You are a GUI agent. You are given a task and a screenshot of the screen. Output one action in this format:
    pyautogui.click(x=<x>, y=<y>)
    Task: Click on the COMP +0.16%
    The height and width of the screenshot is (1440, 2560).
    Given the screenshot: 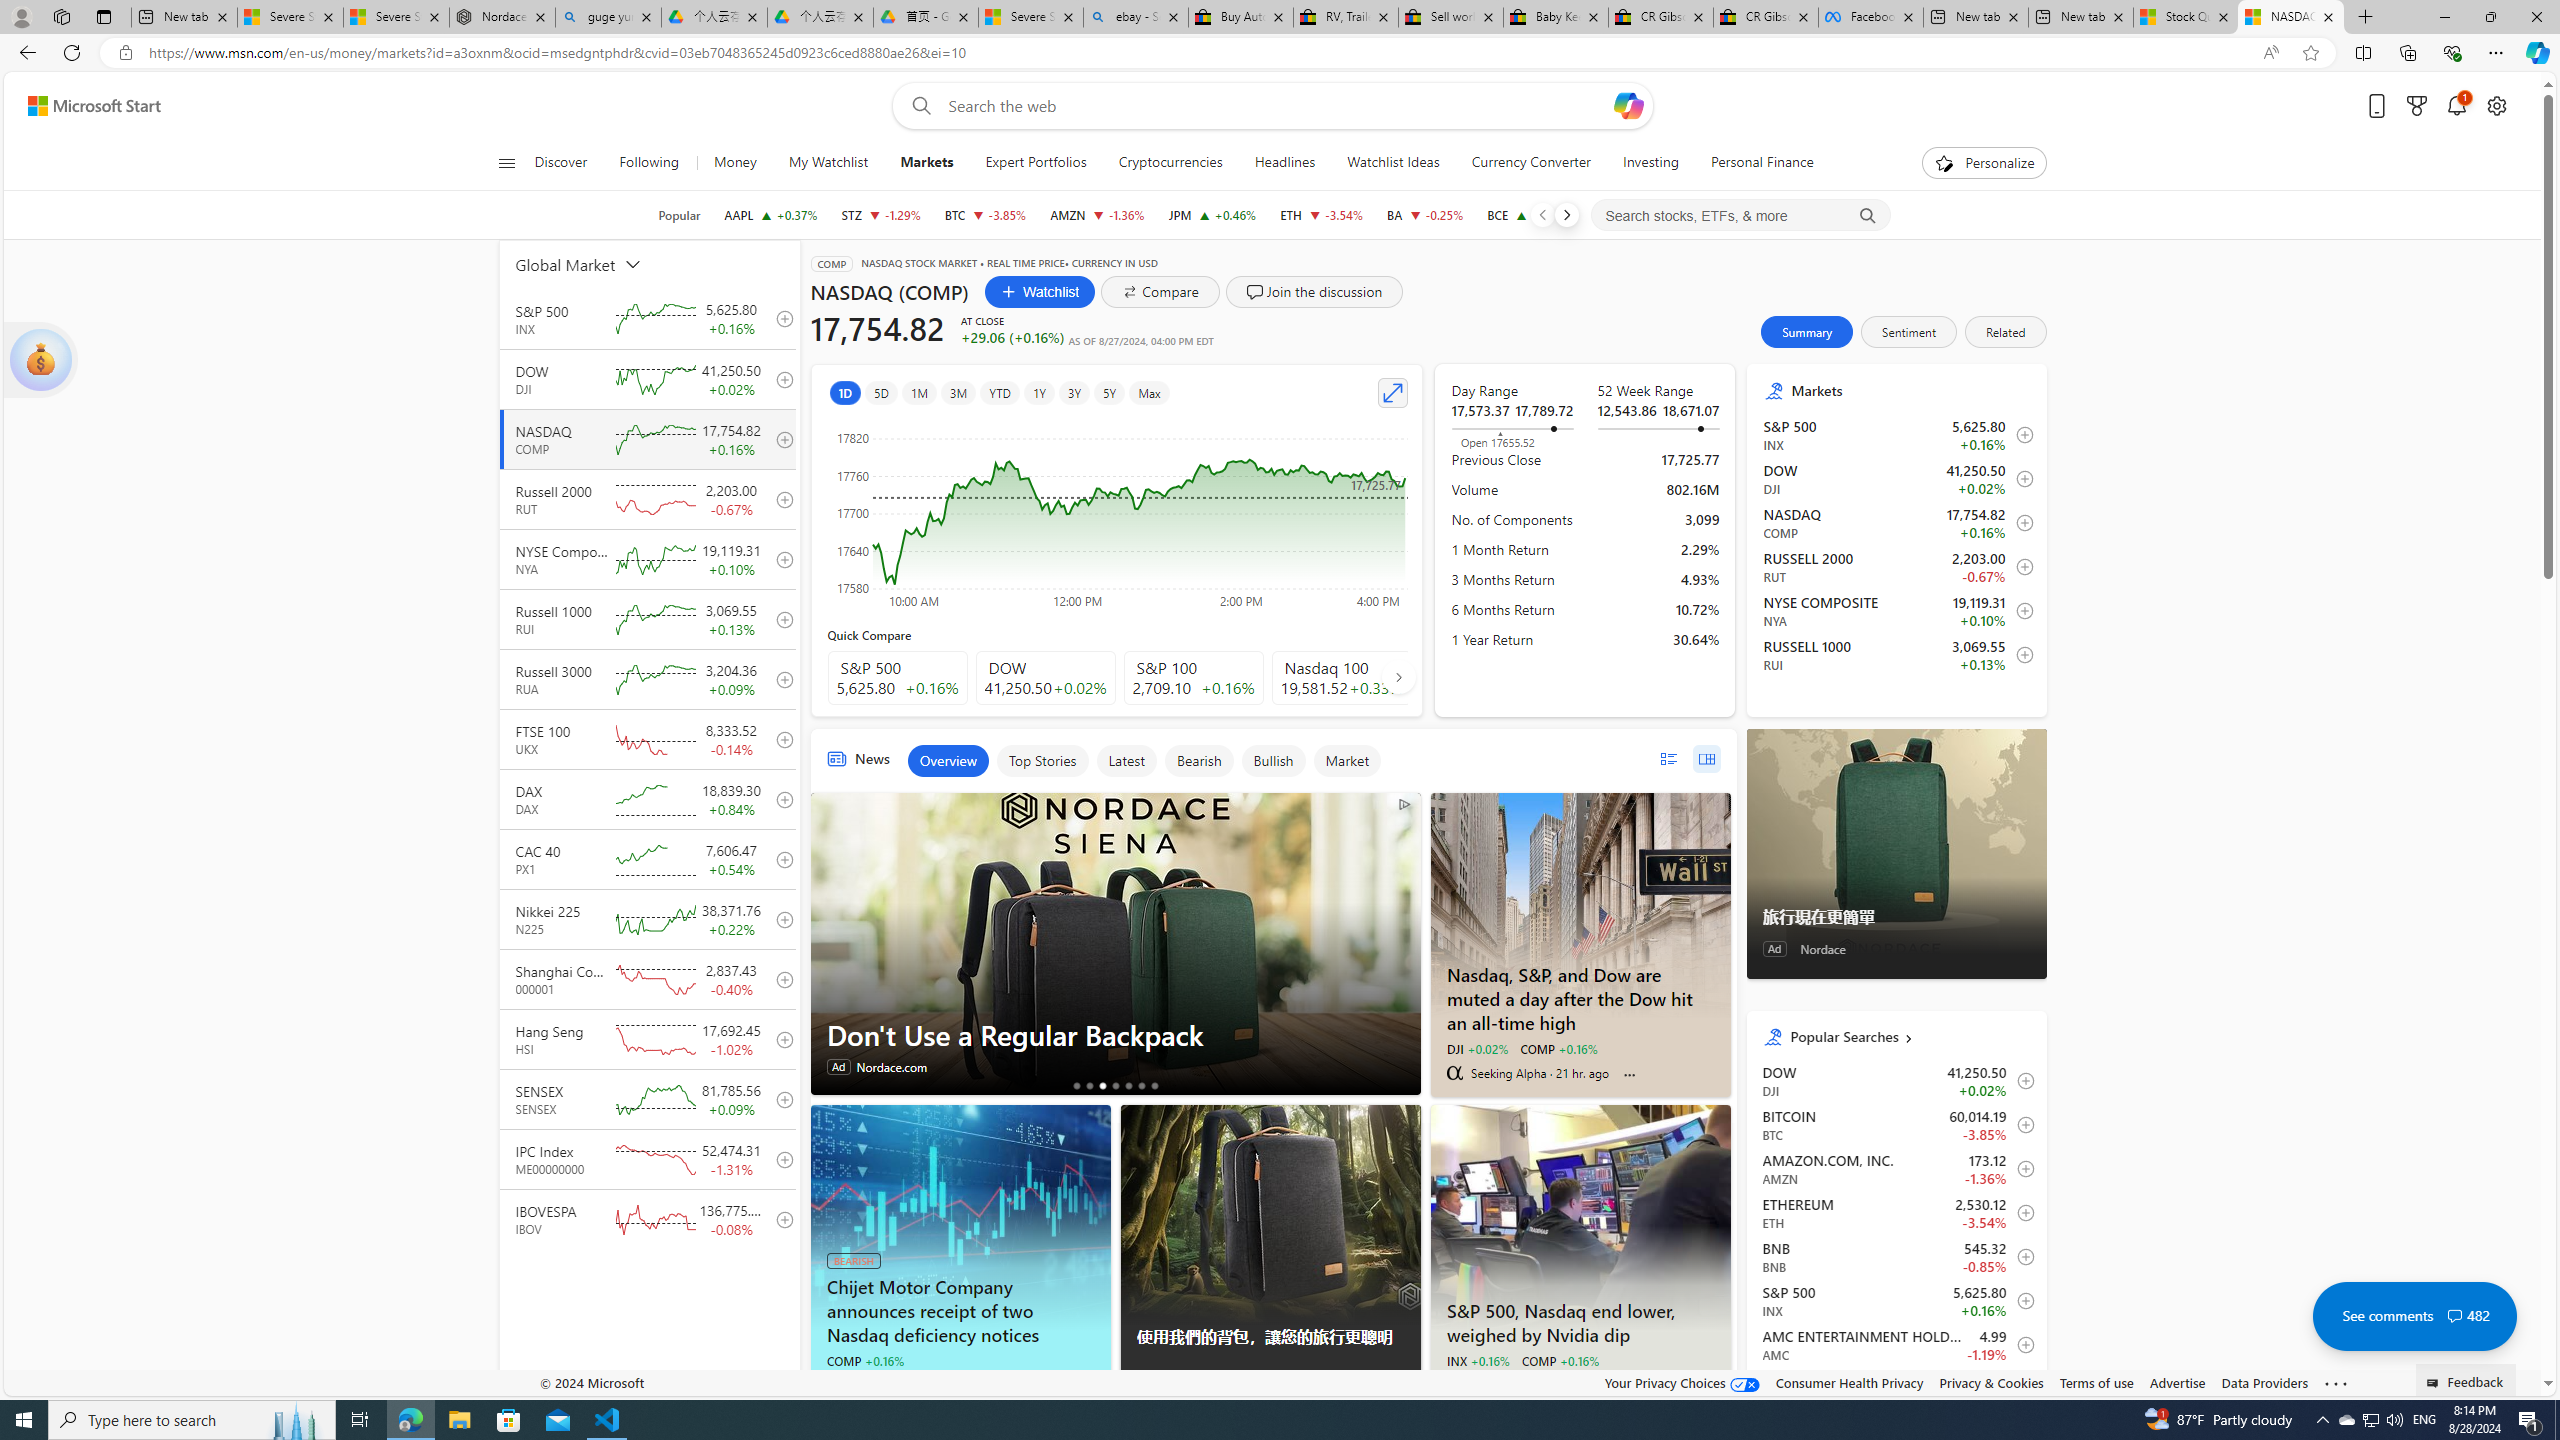 What is the action you would take?
    pyautogui.click(x=1560, y=1361)
    